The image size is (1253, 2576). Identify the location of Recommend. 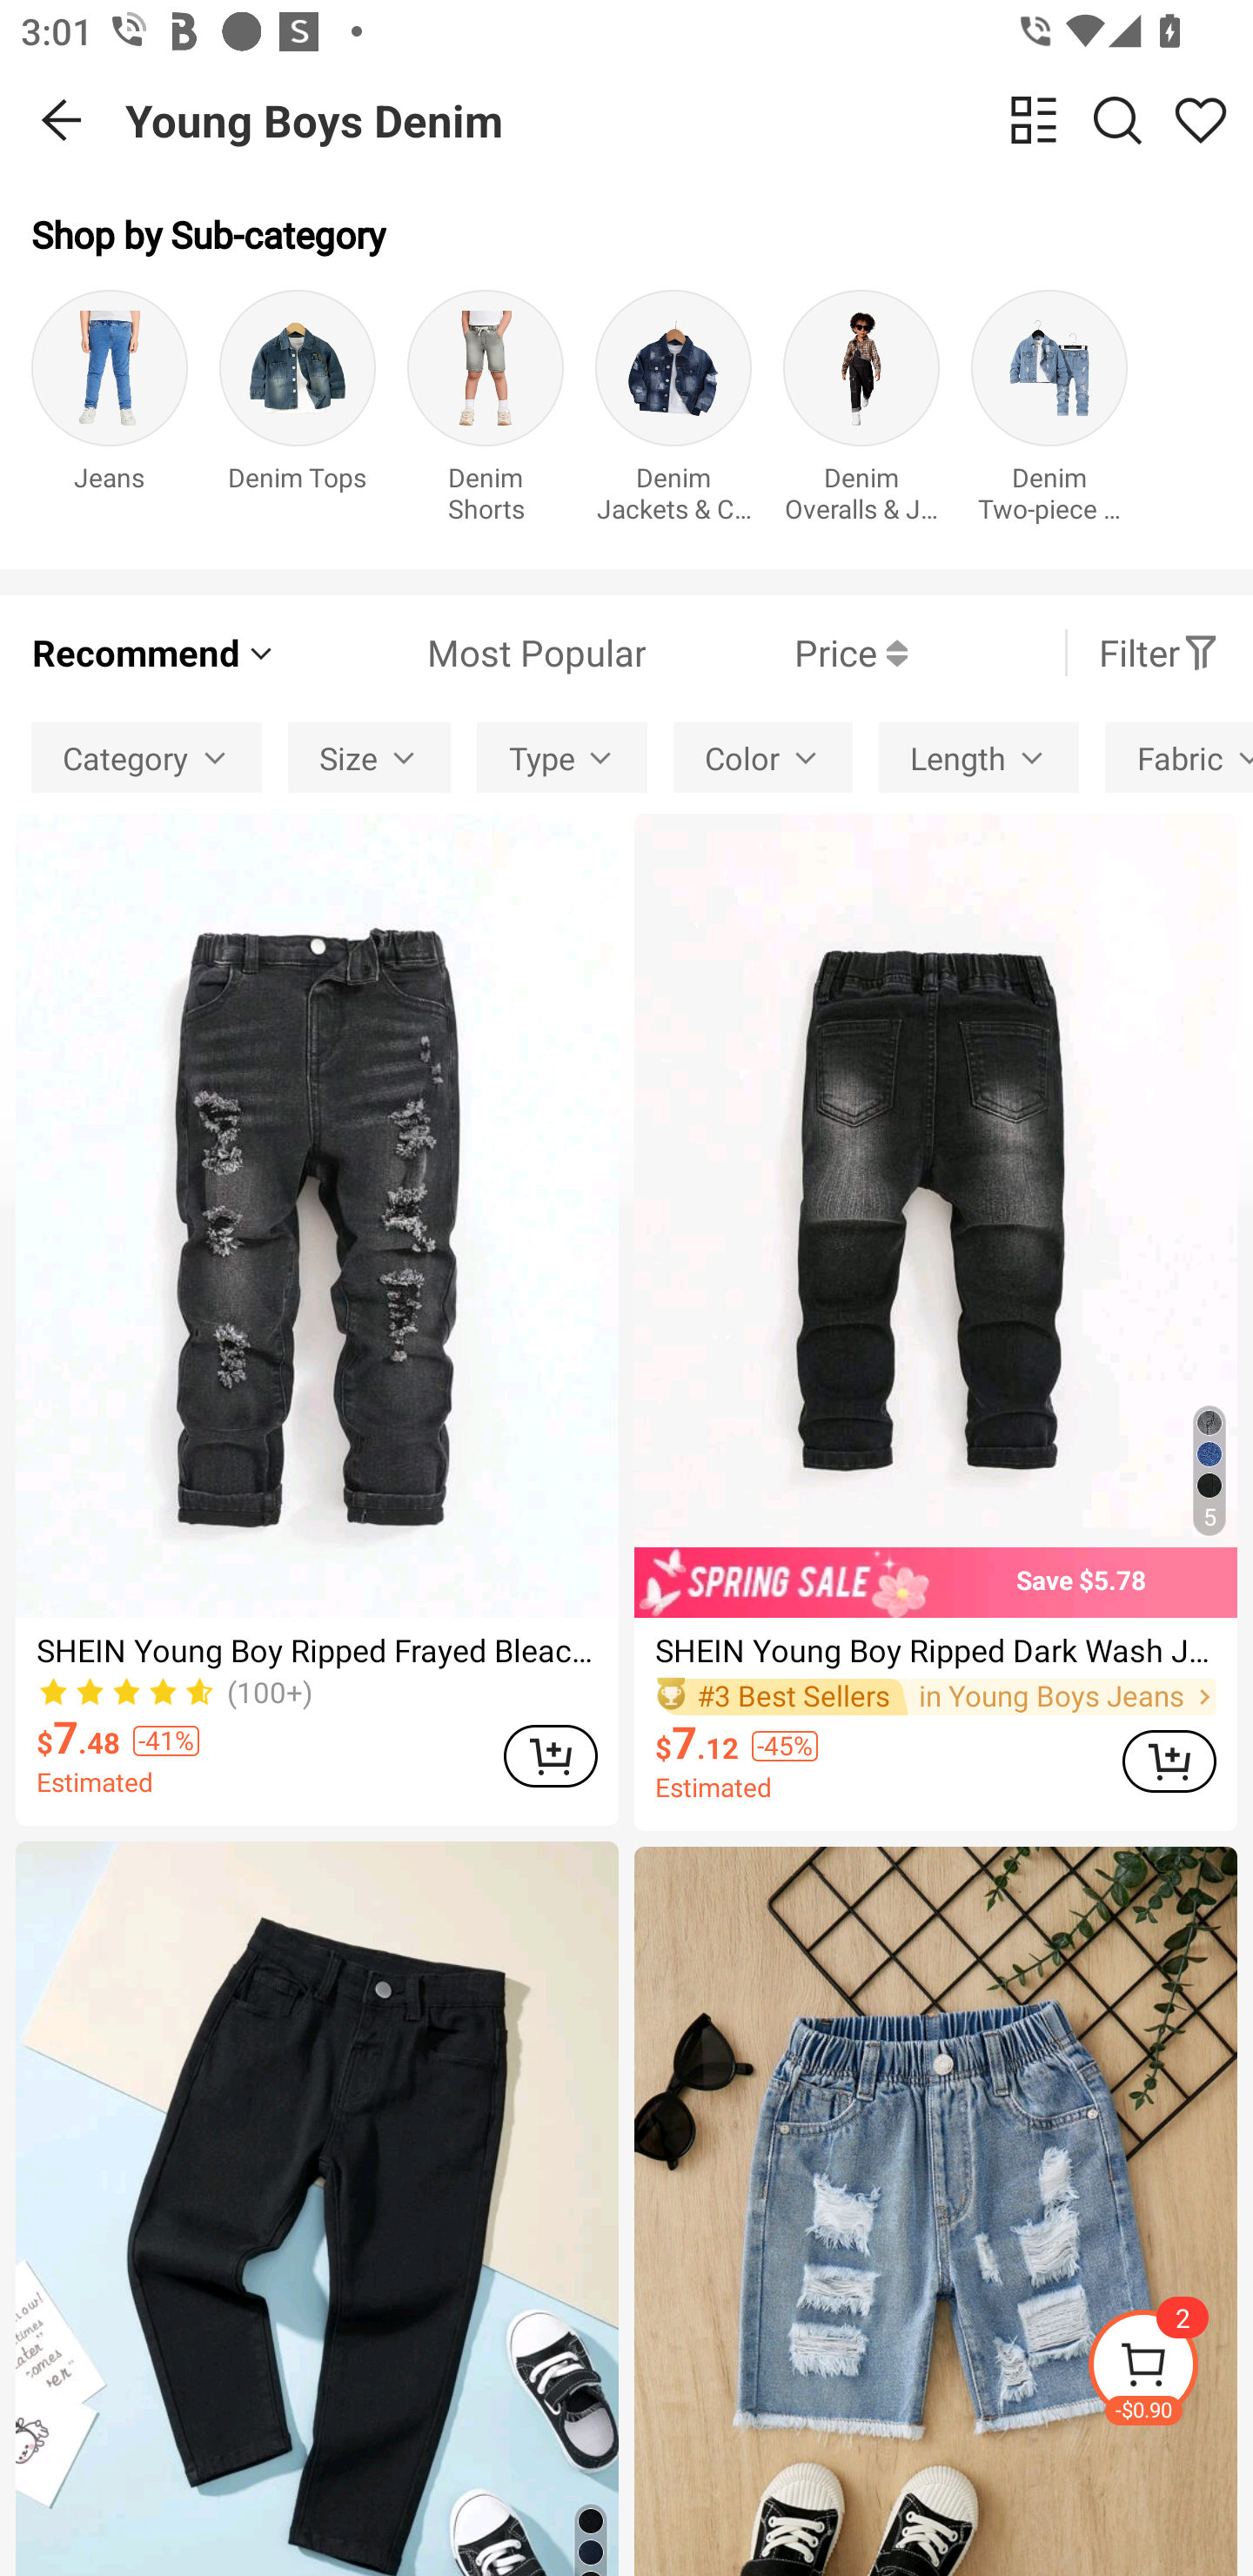
(155, 653).